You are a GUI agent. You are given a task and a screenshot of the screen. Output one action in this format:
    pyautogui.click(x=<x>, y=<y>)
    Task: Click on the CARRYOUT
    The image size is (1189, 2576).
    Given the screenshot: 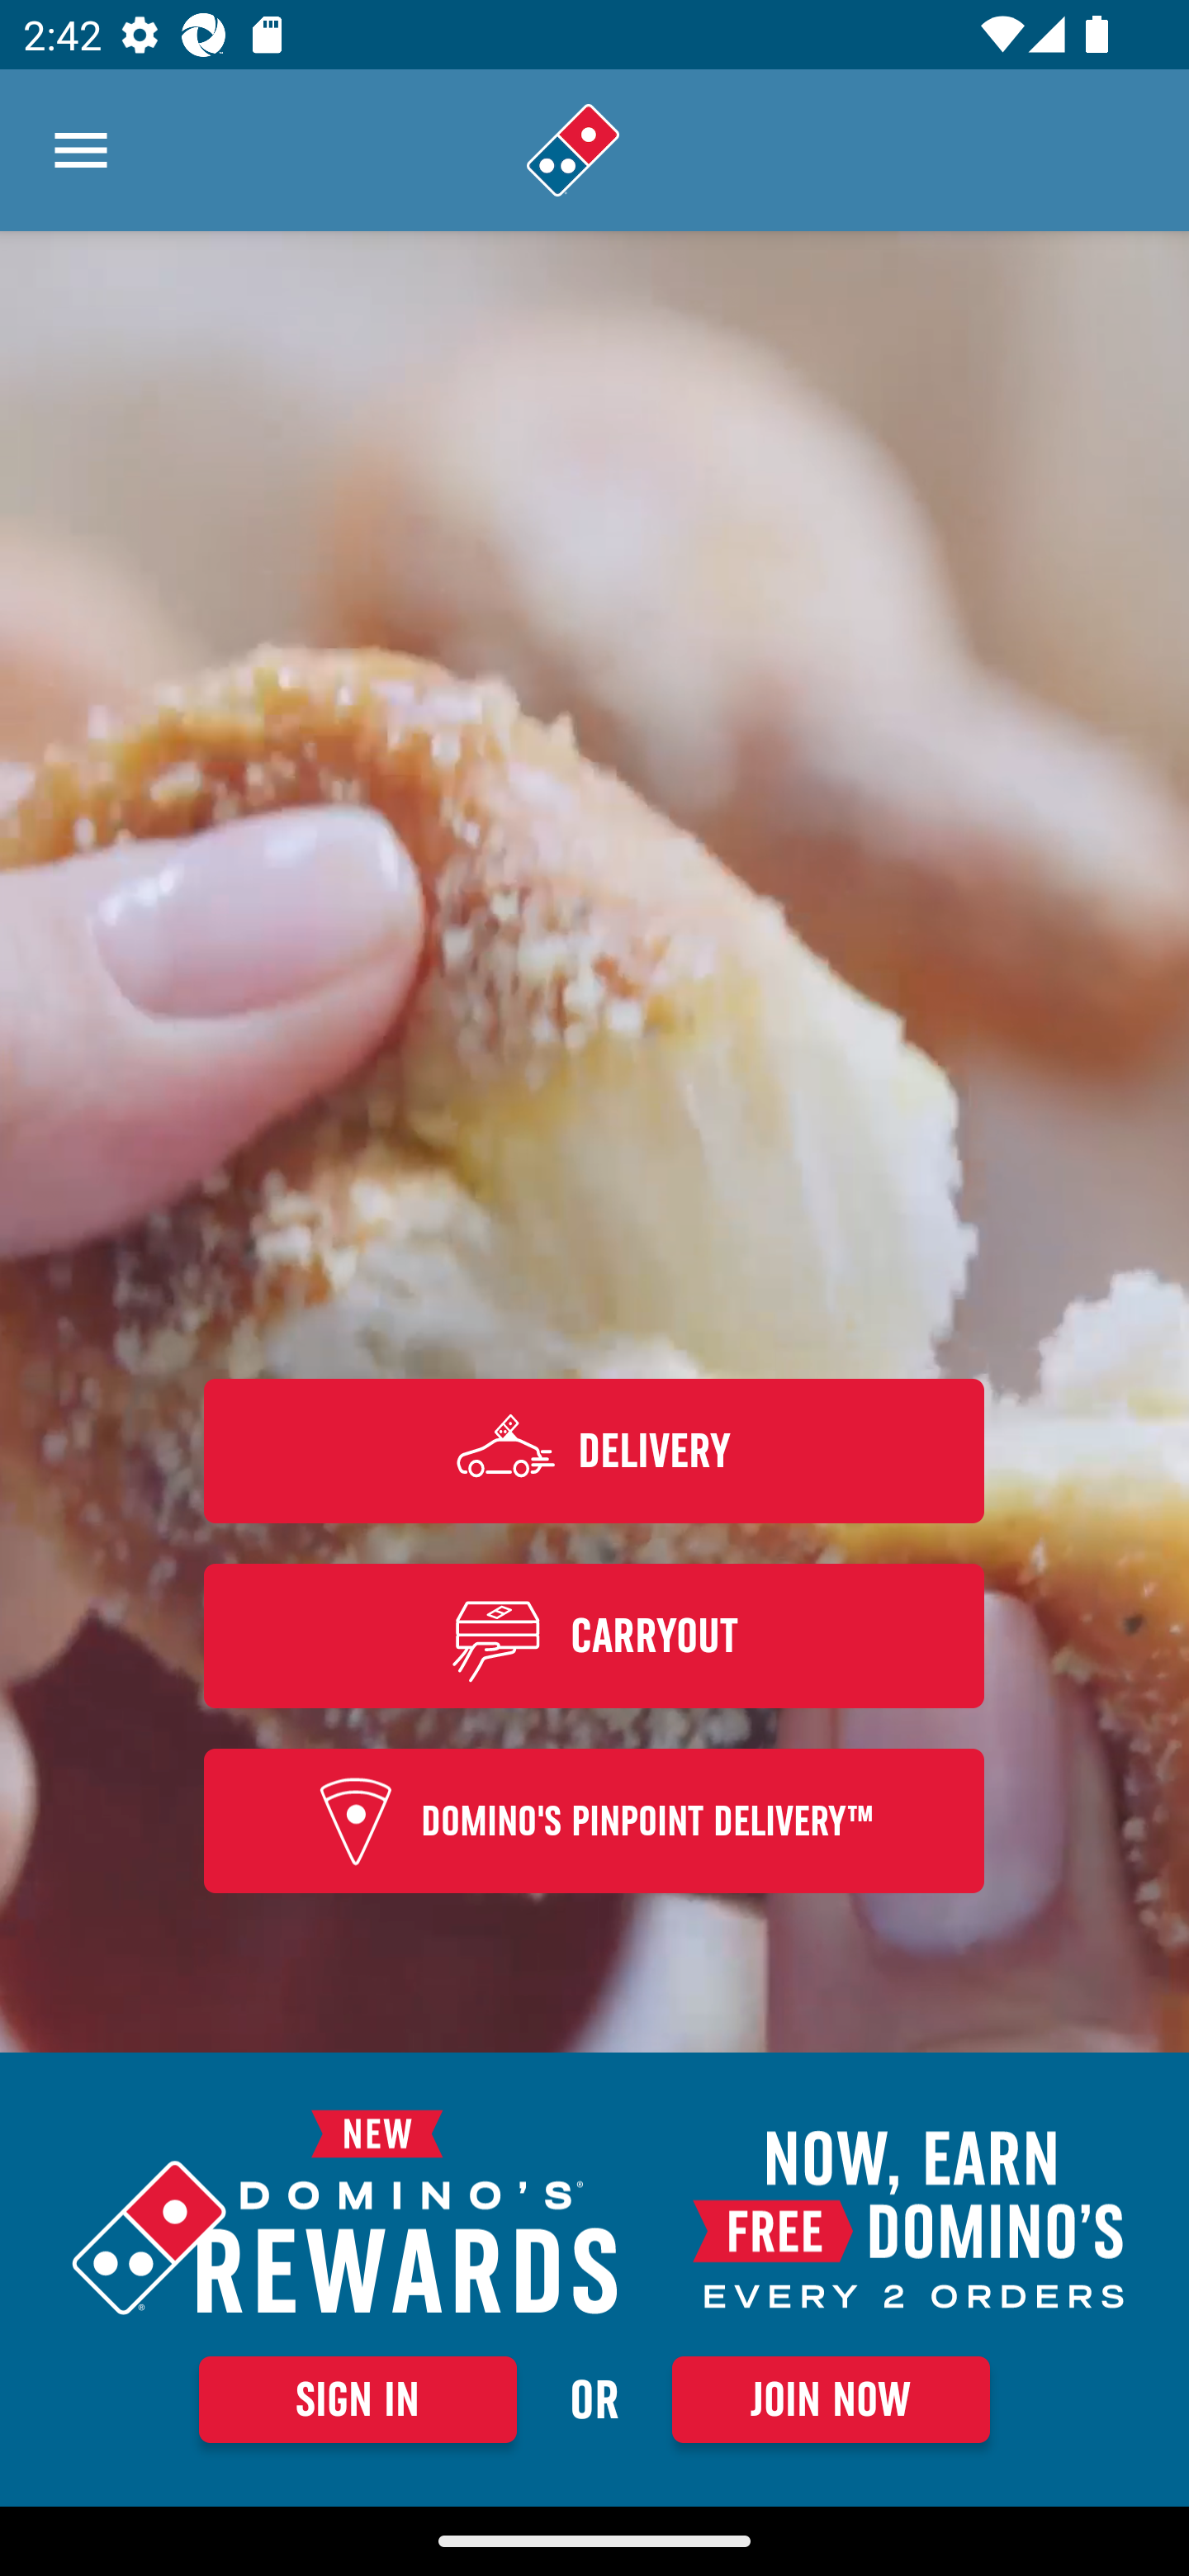 What is the action you would take?
    pyautogui.click(x=594, y=1635)
    